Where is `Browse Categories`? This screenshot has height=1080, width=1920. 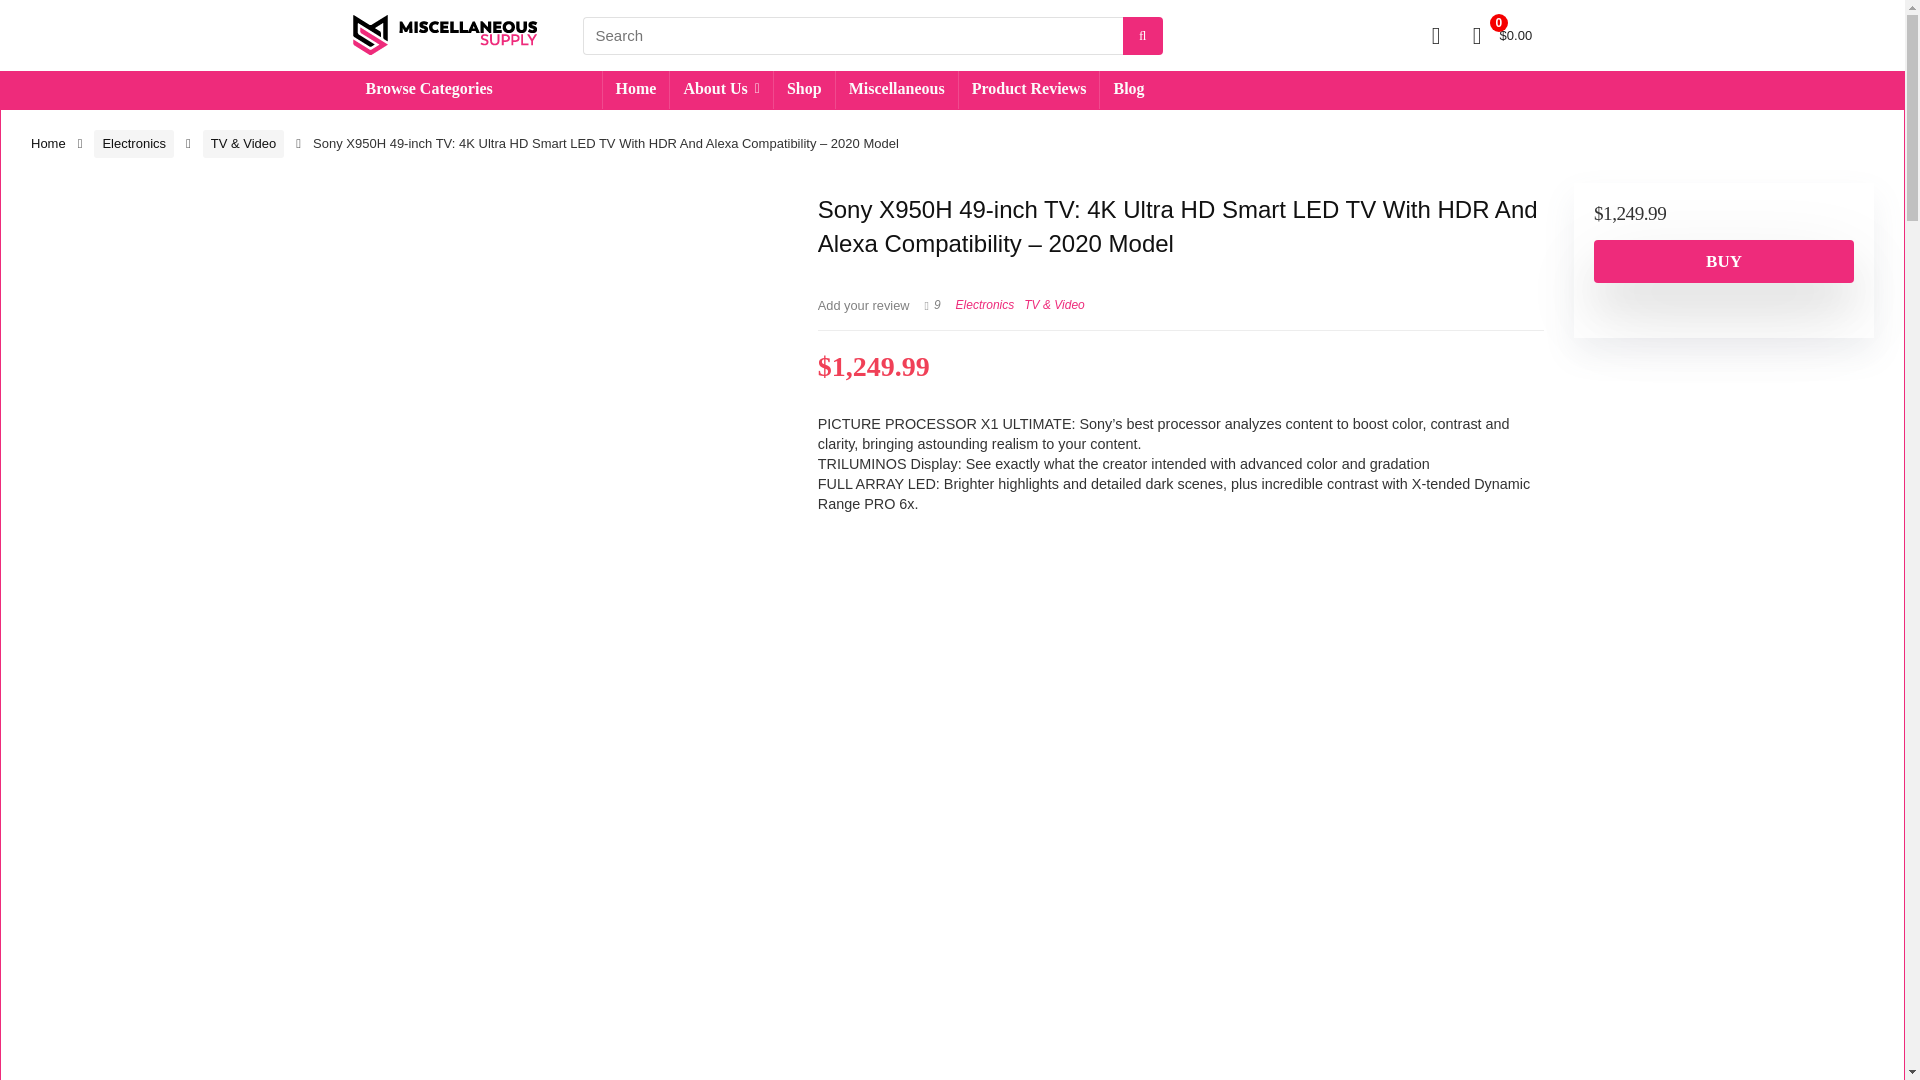
Browse Categories is located at coordinates (476, 90).